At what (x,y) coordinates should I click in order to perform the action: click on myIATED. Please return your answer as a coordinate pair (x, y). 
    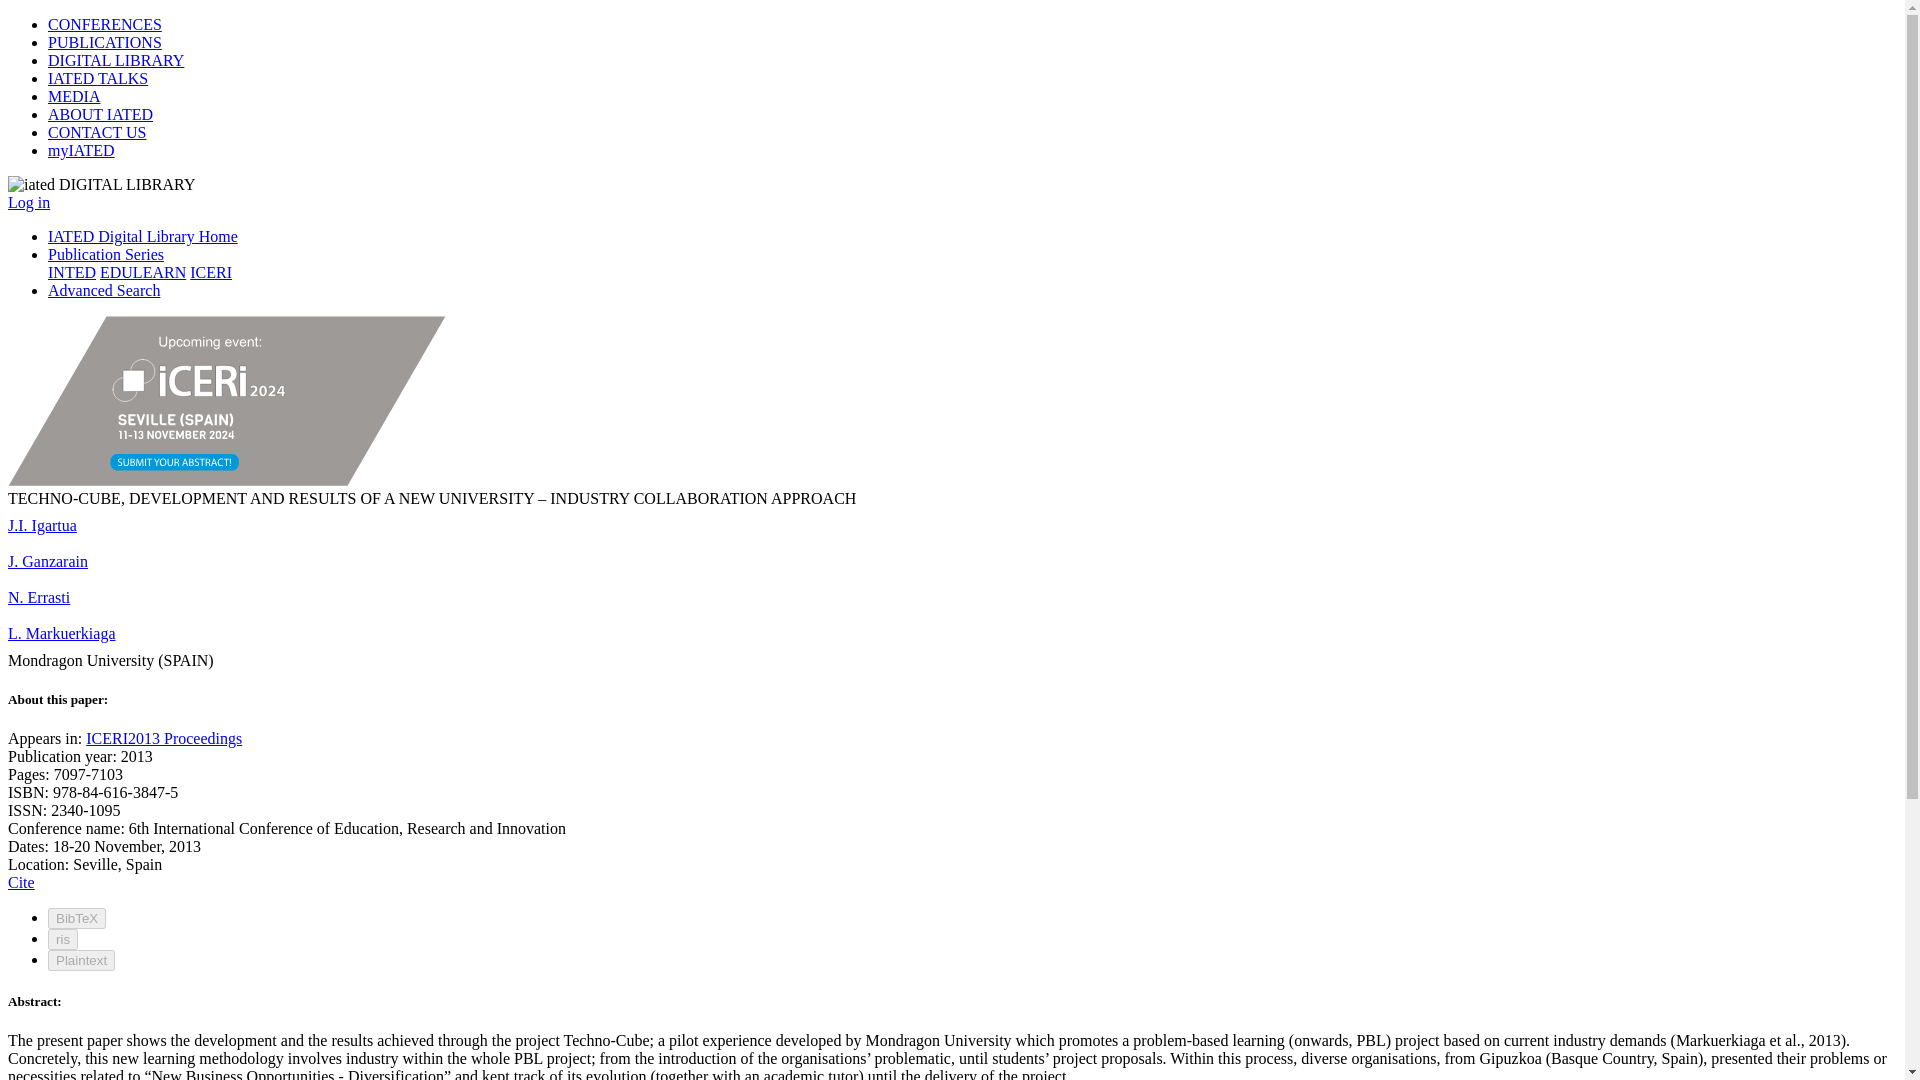
    Looking at the image, I should click on (82, 150).